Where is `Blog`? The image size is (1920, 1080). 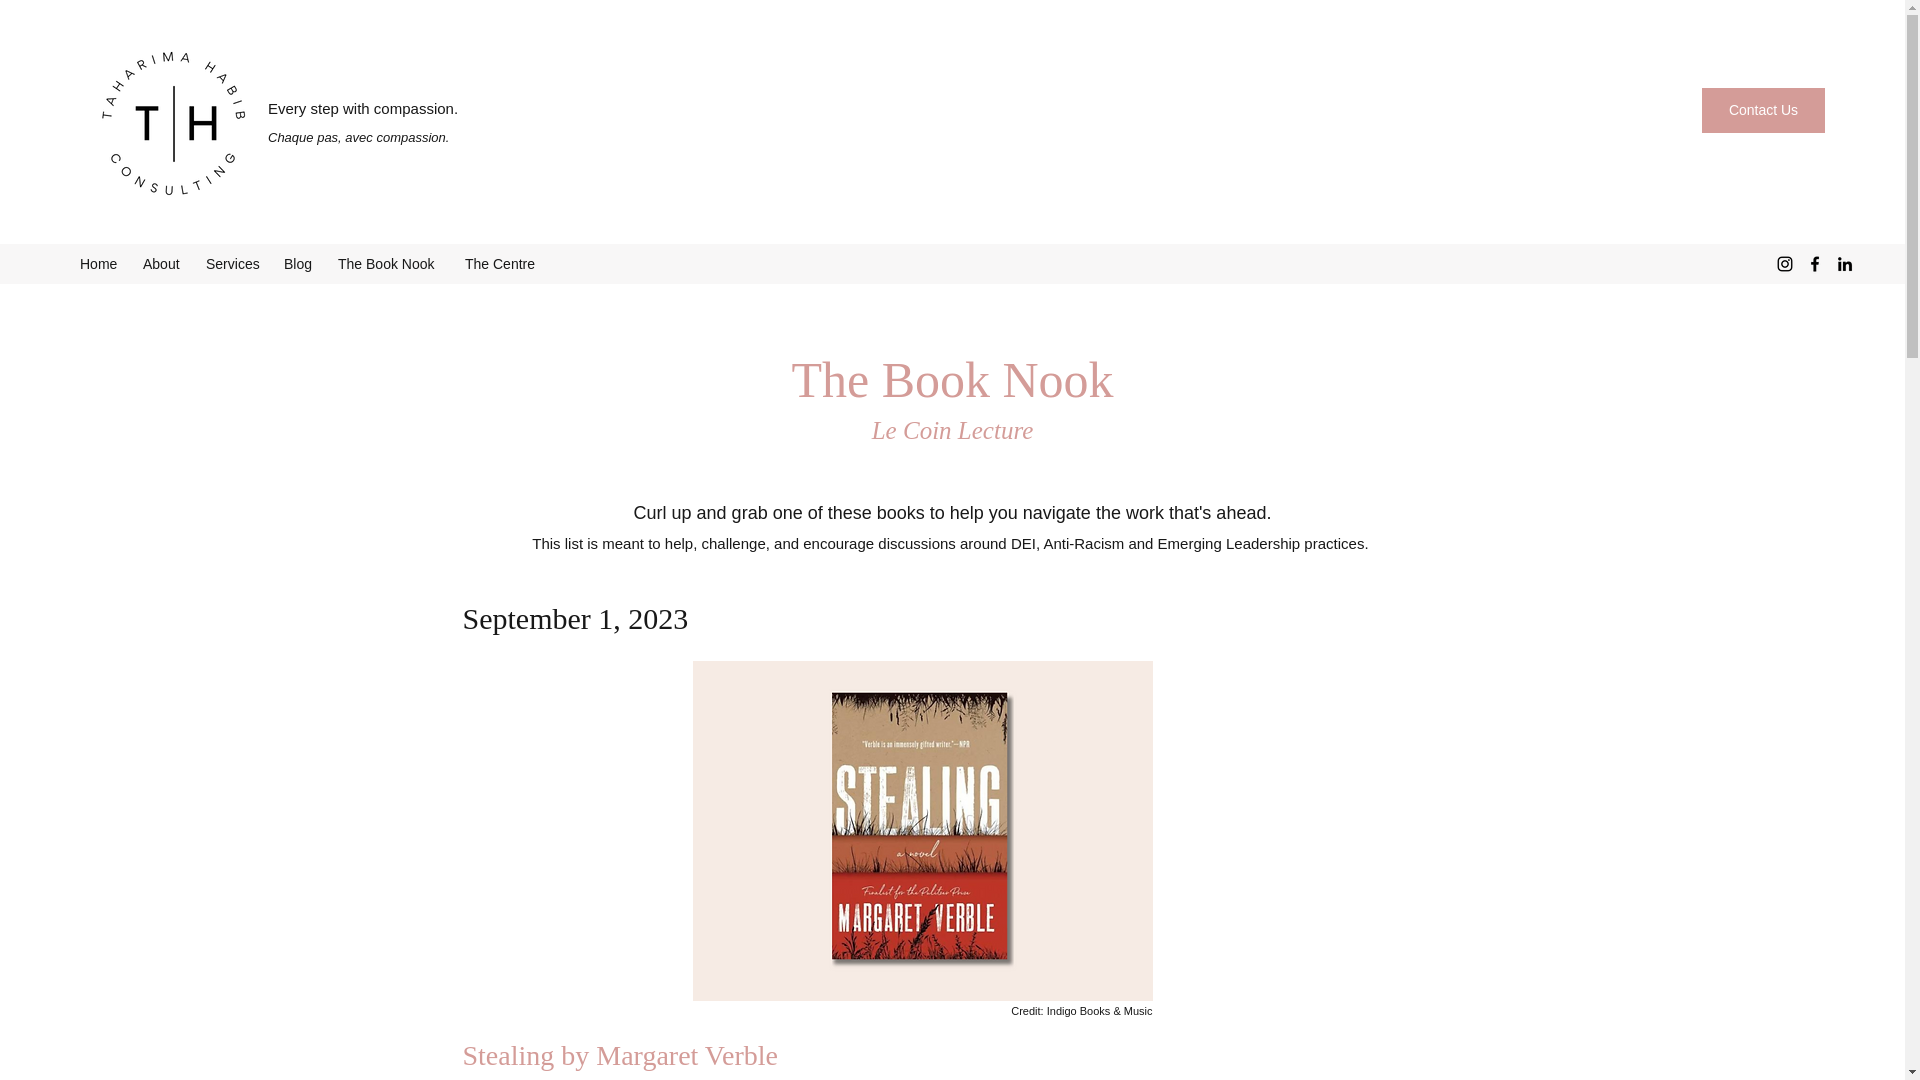
Blog is located at coordinates (301, 264).